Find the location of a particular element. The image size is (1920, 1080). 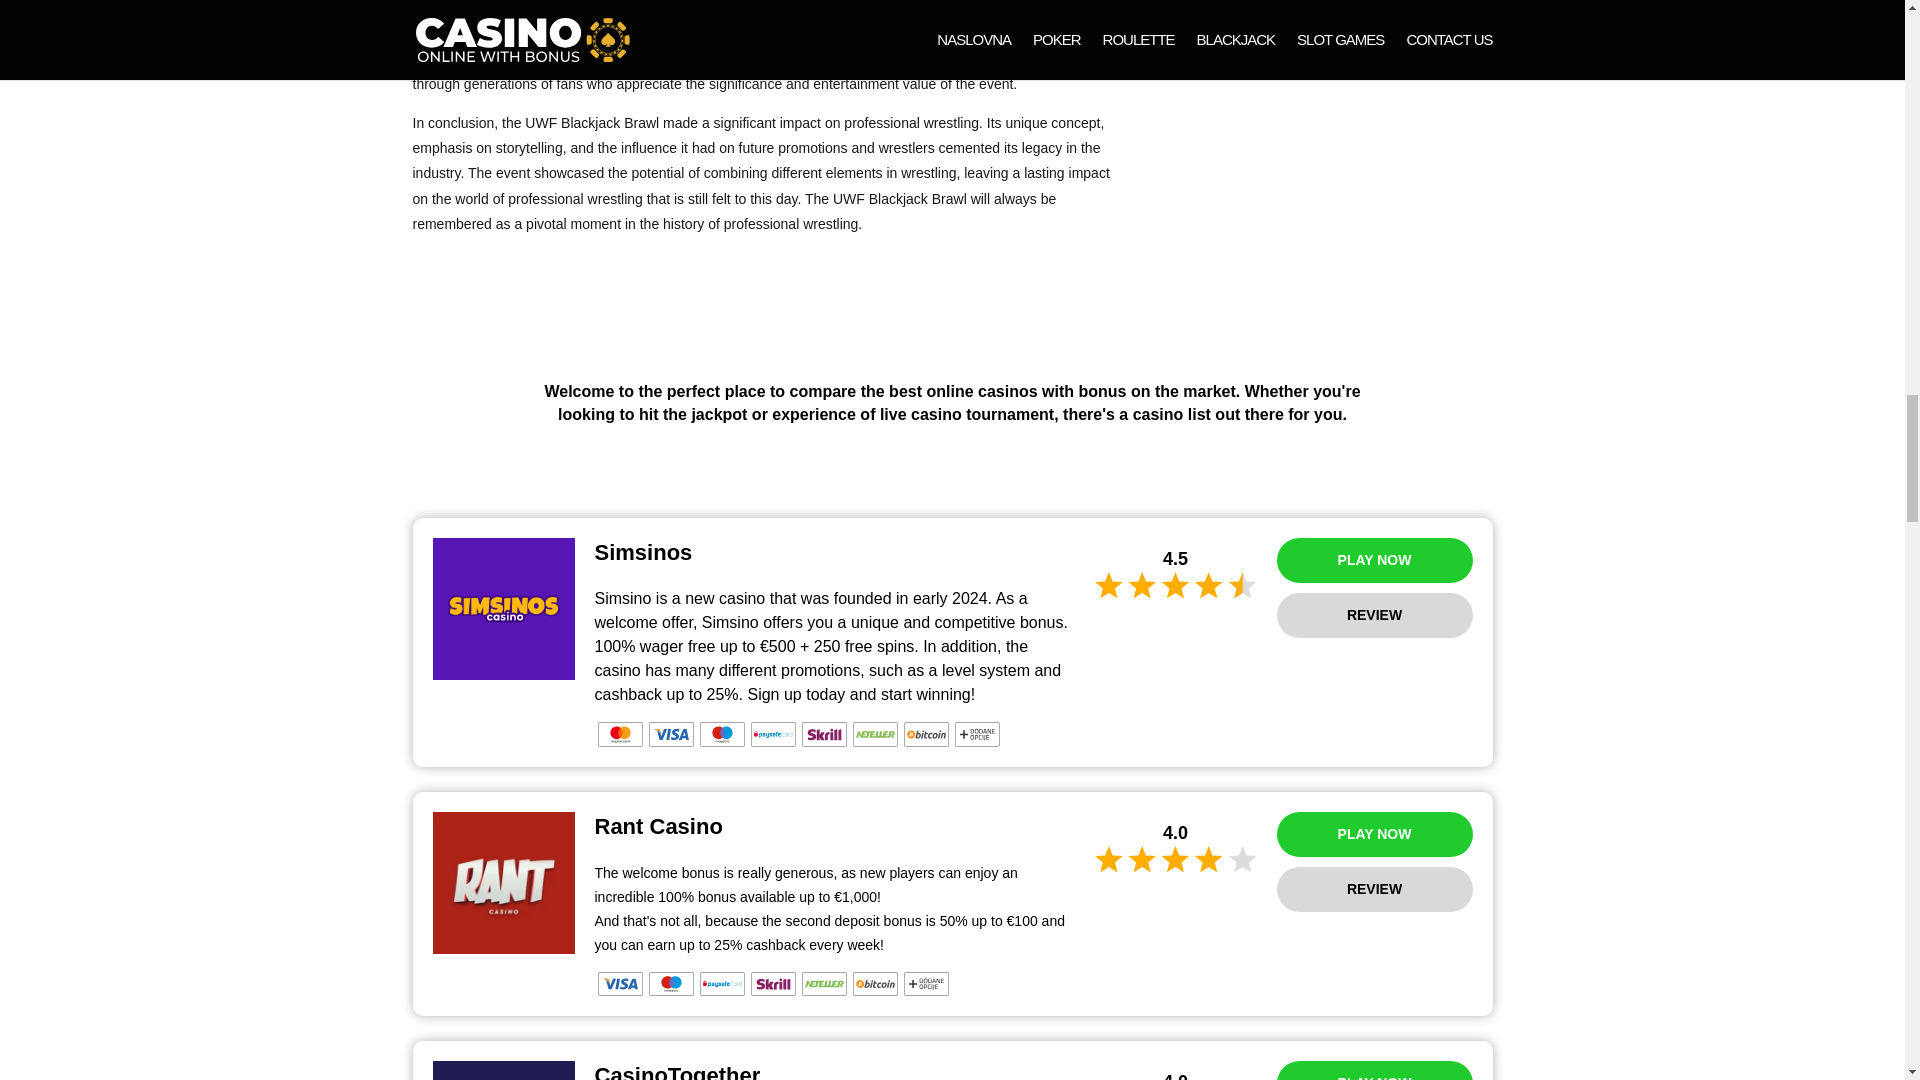

Skrill is located at coordinates (772, 984).